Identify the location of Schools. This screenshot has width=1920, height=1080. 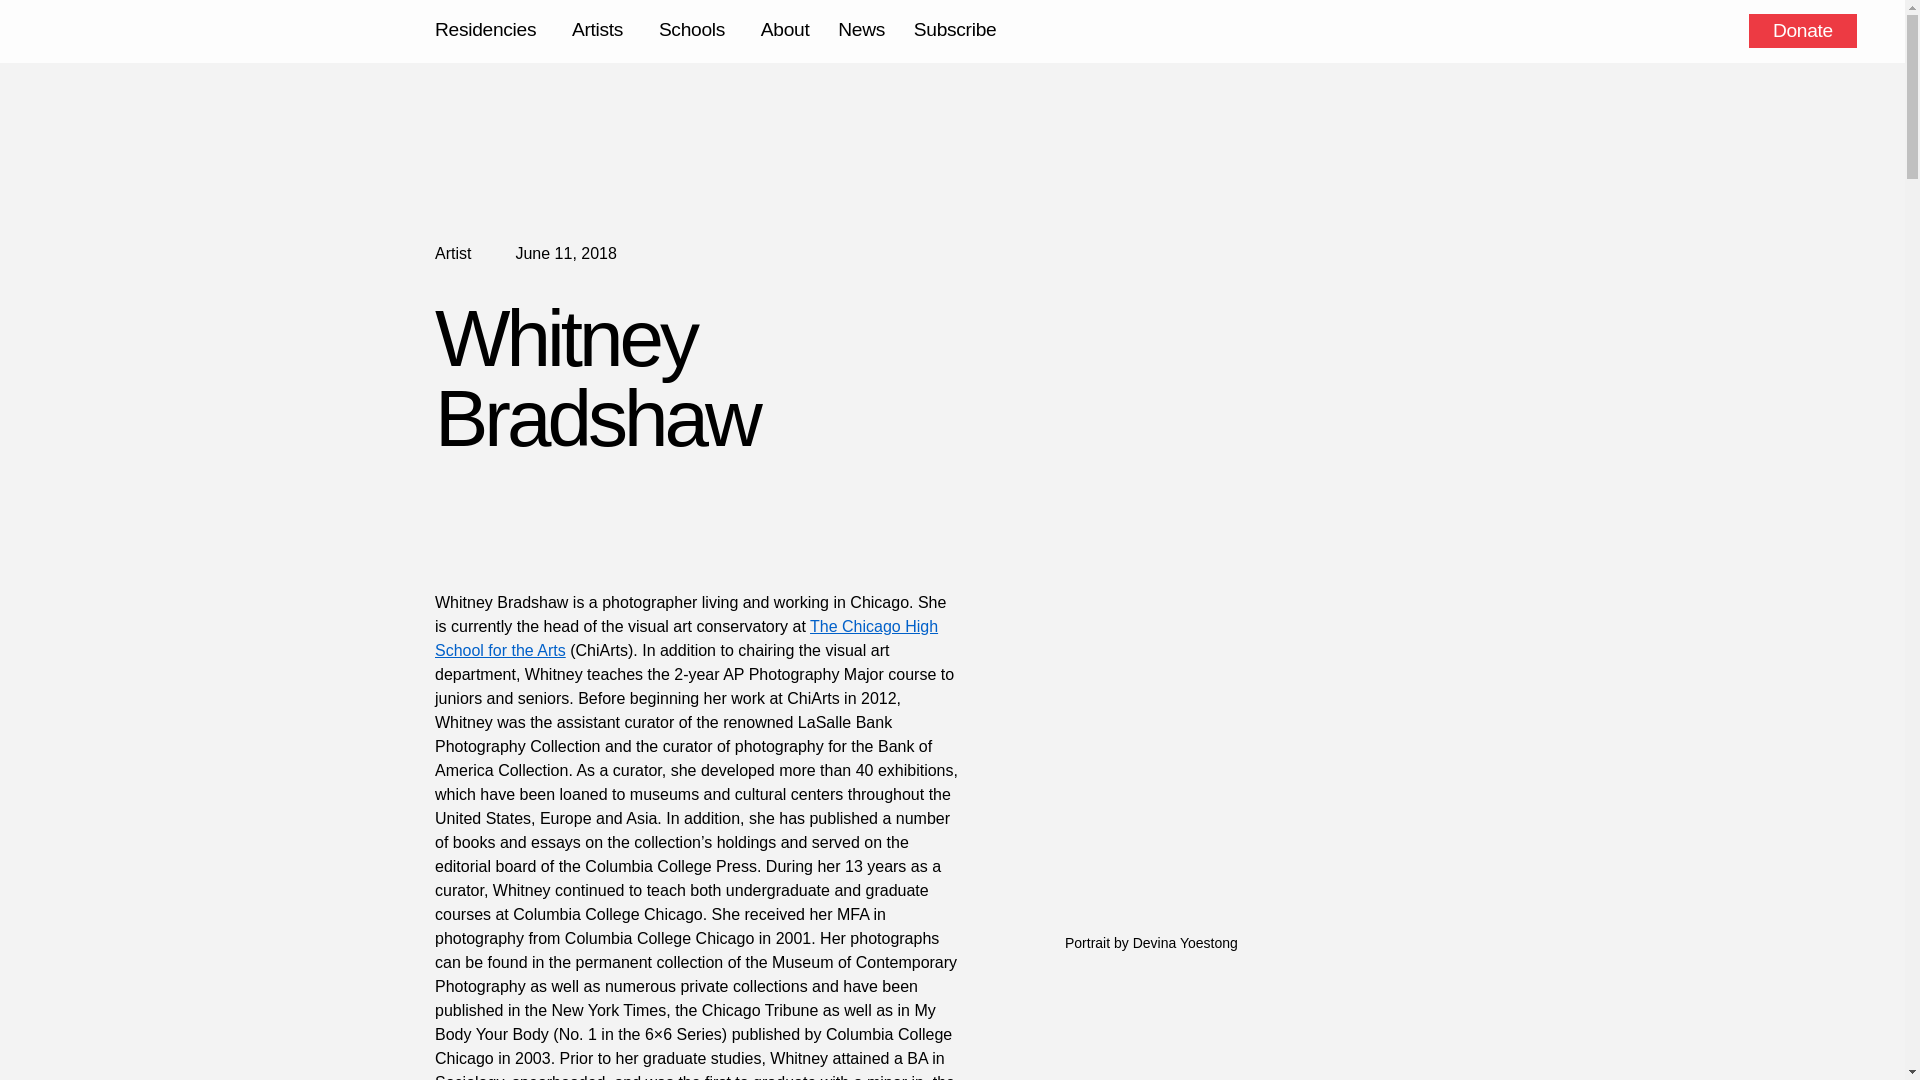
(694, 30).